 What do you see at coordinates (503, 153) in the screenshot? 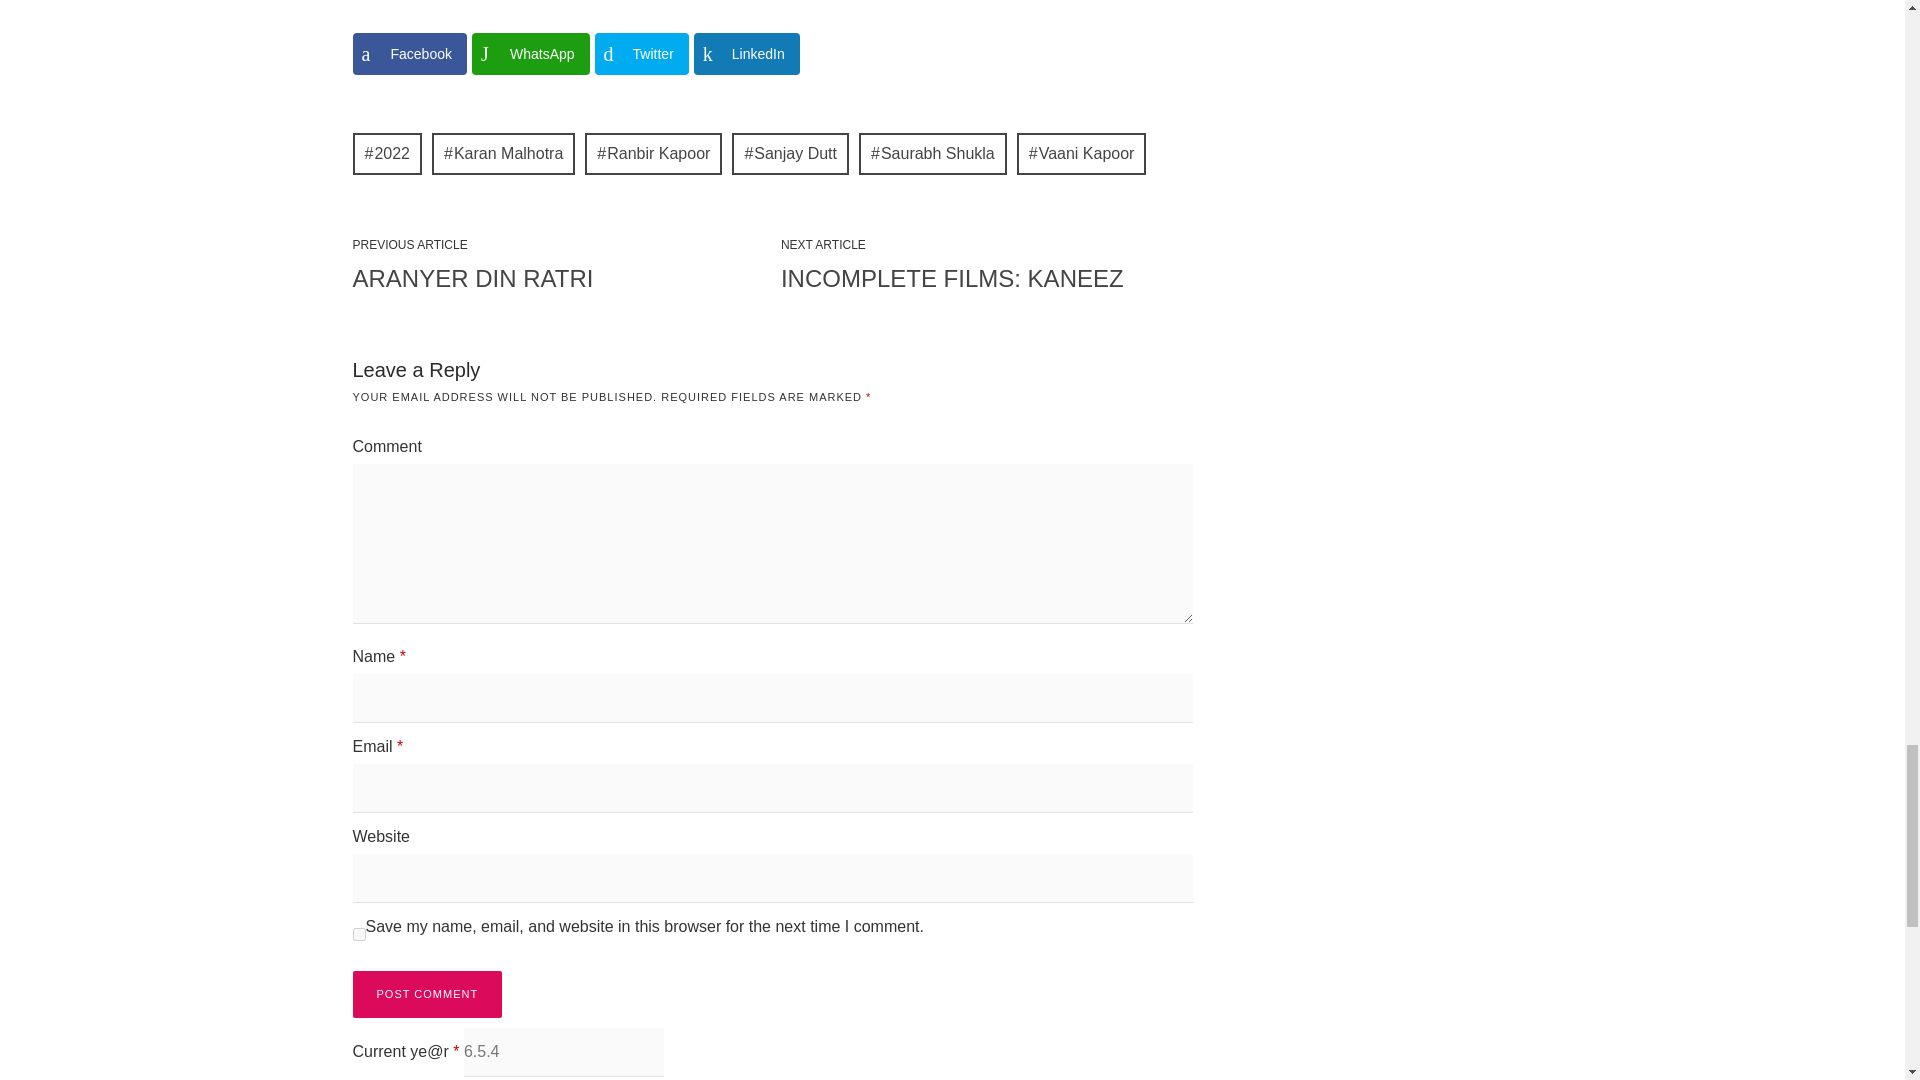
I see `Karan Malhotra` at bounding box center [503, 153].